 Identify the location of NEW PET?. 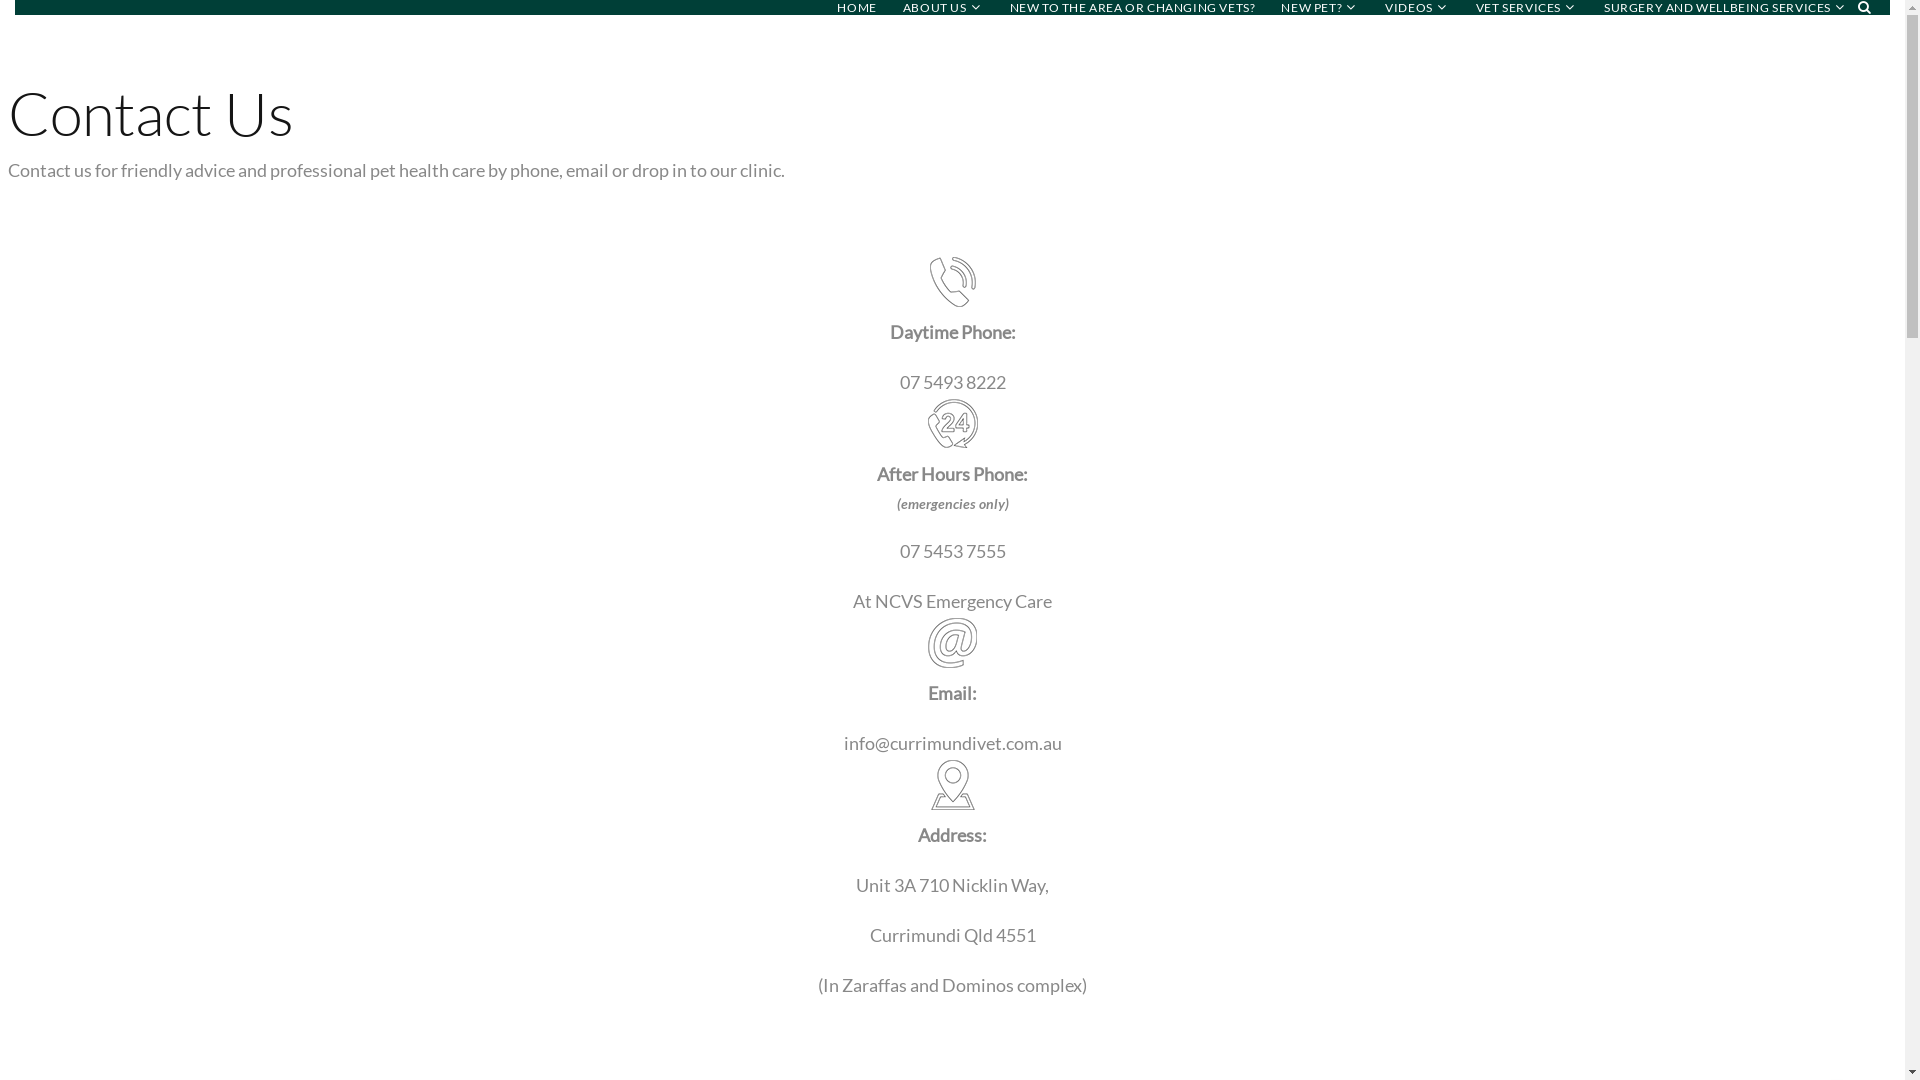
(1312, 8).